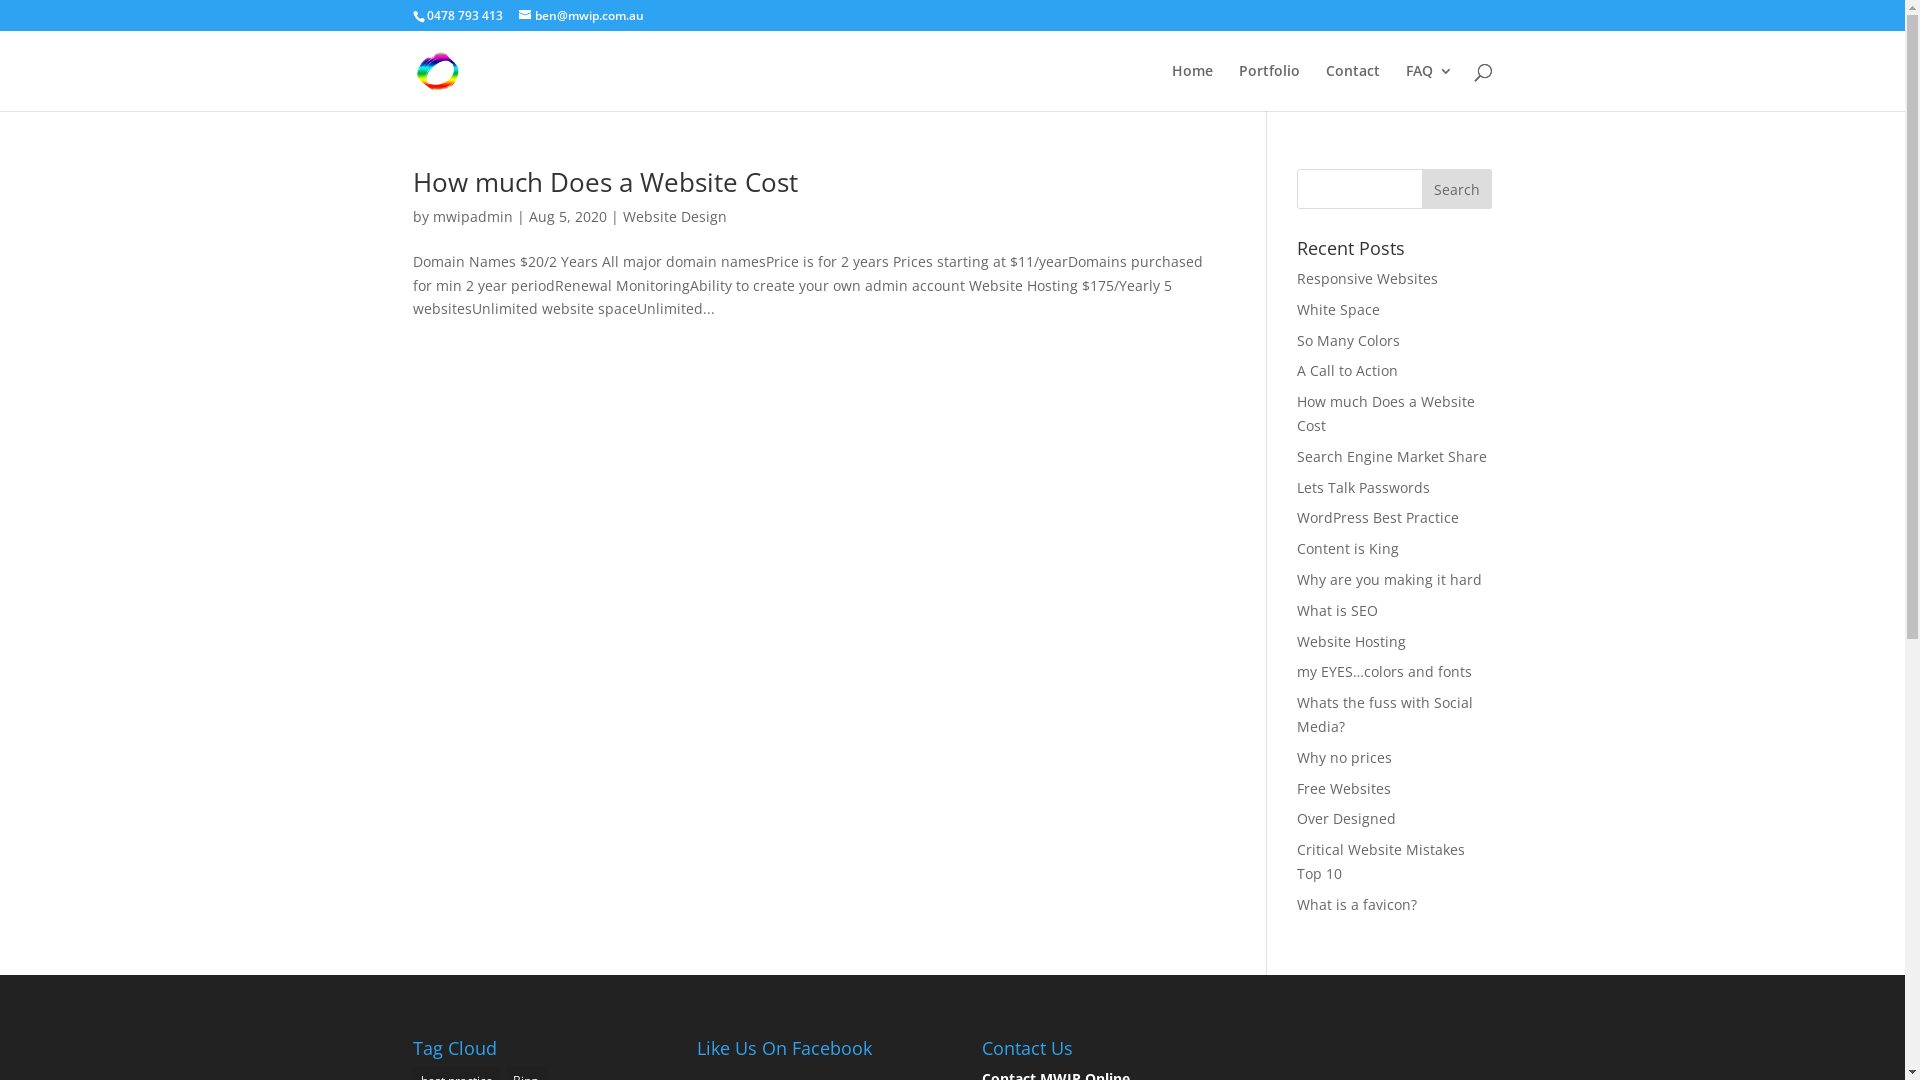  I want to click on How much Does a Website Cost, so click(604, 182).